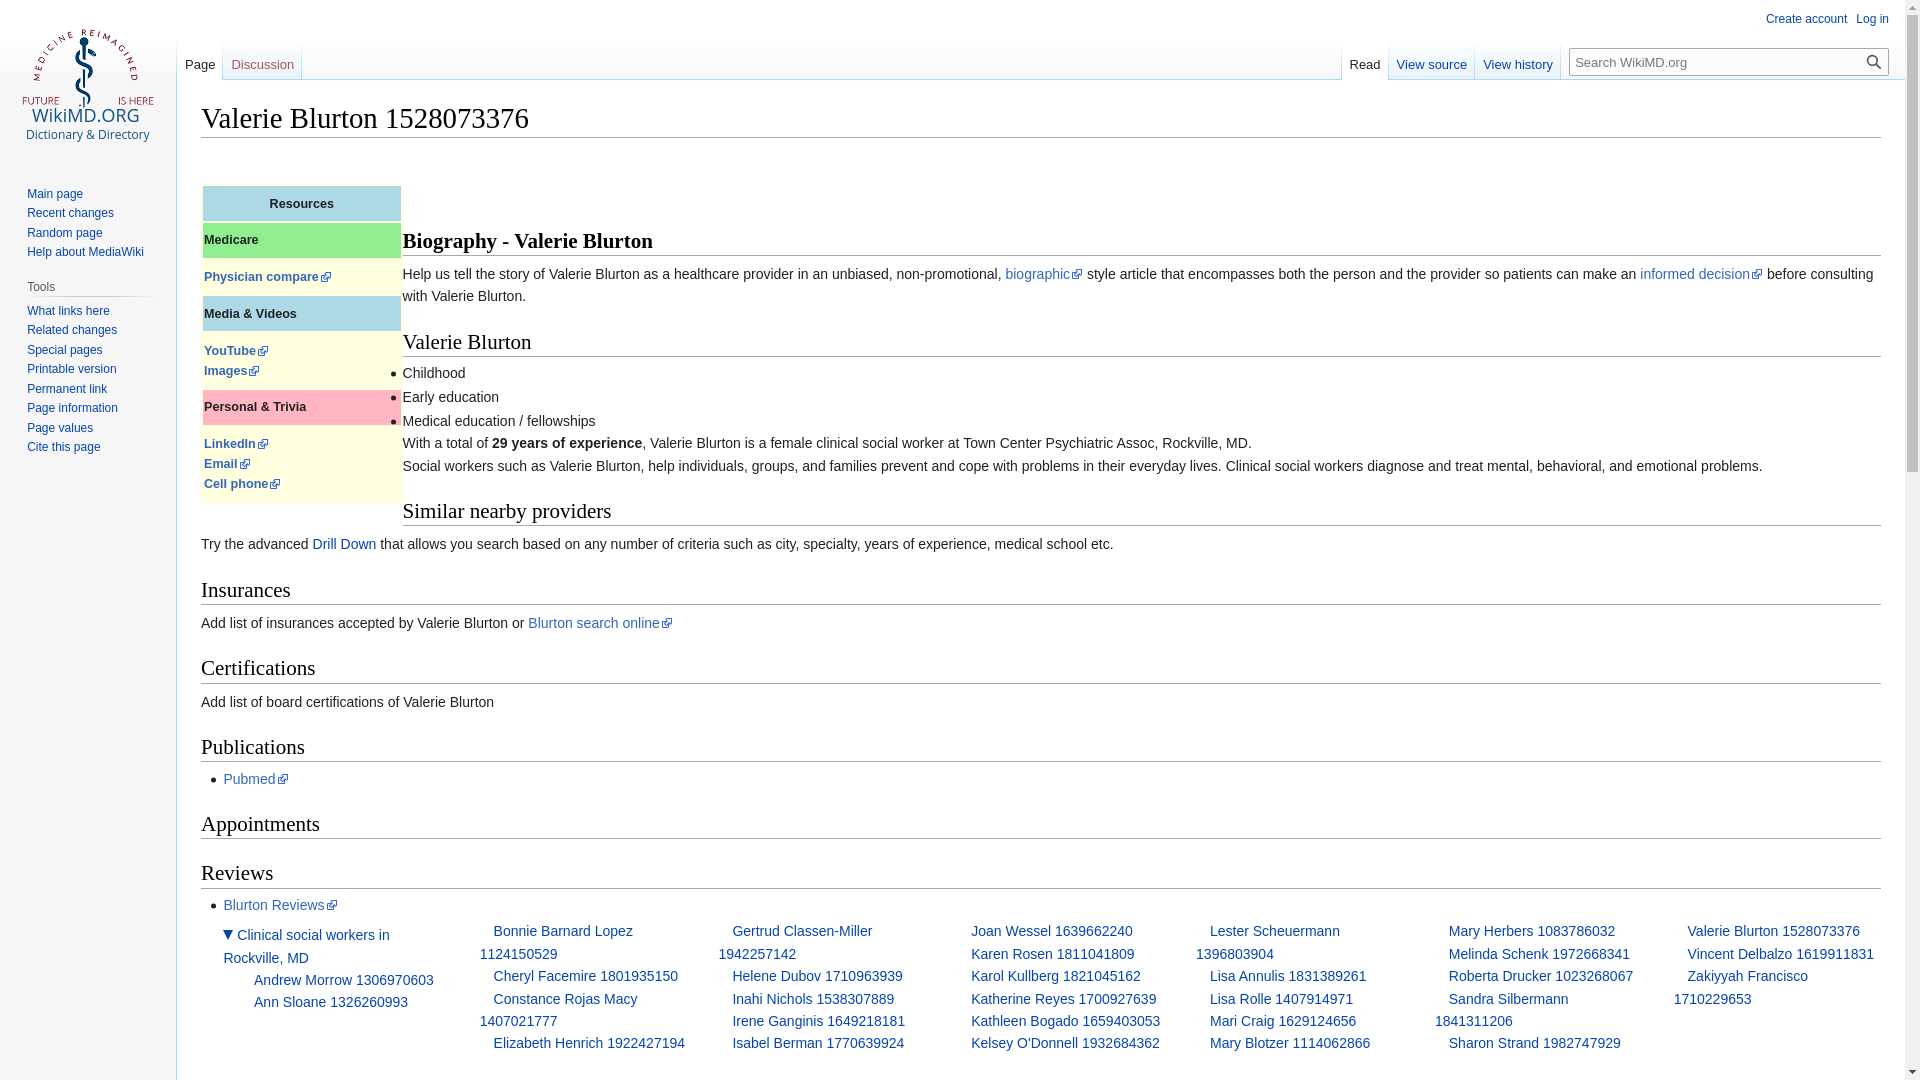 The width and height of the screenshot is (1920, 1080). What do you see at coordinates (812, 998) in the screenshot?
I see `Inahi Nichols 1538307889` at bounding box center [812, 998].